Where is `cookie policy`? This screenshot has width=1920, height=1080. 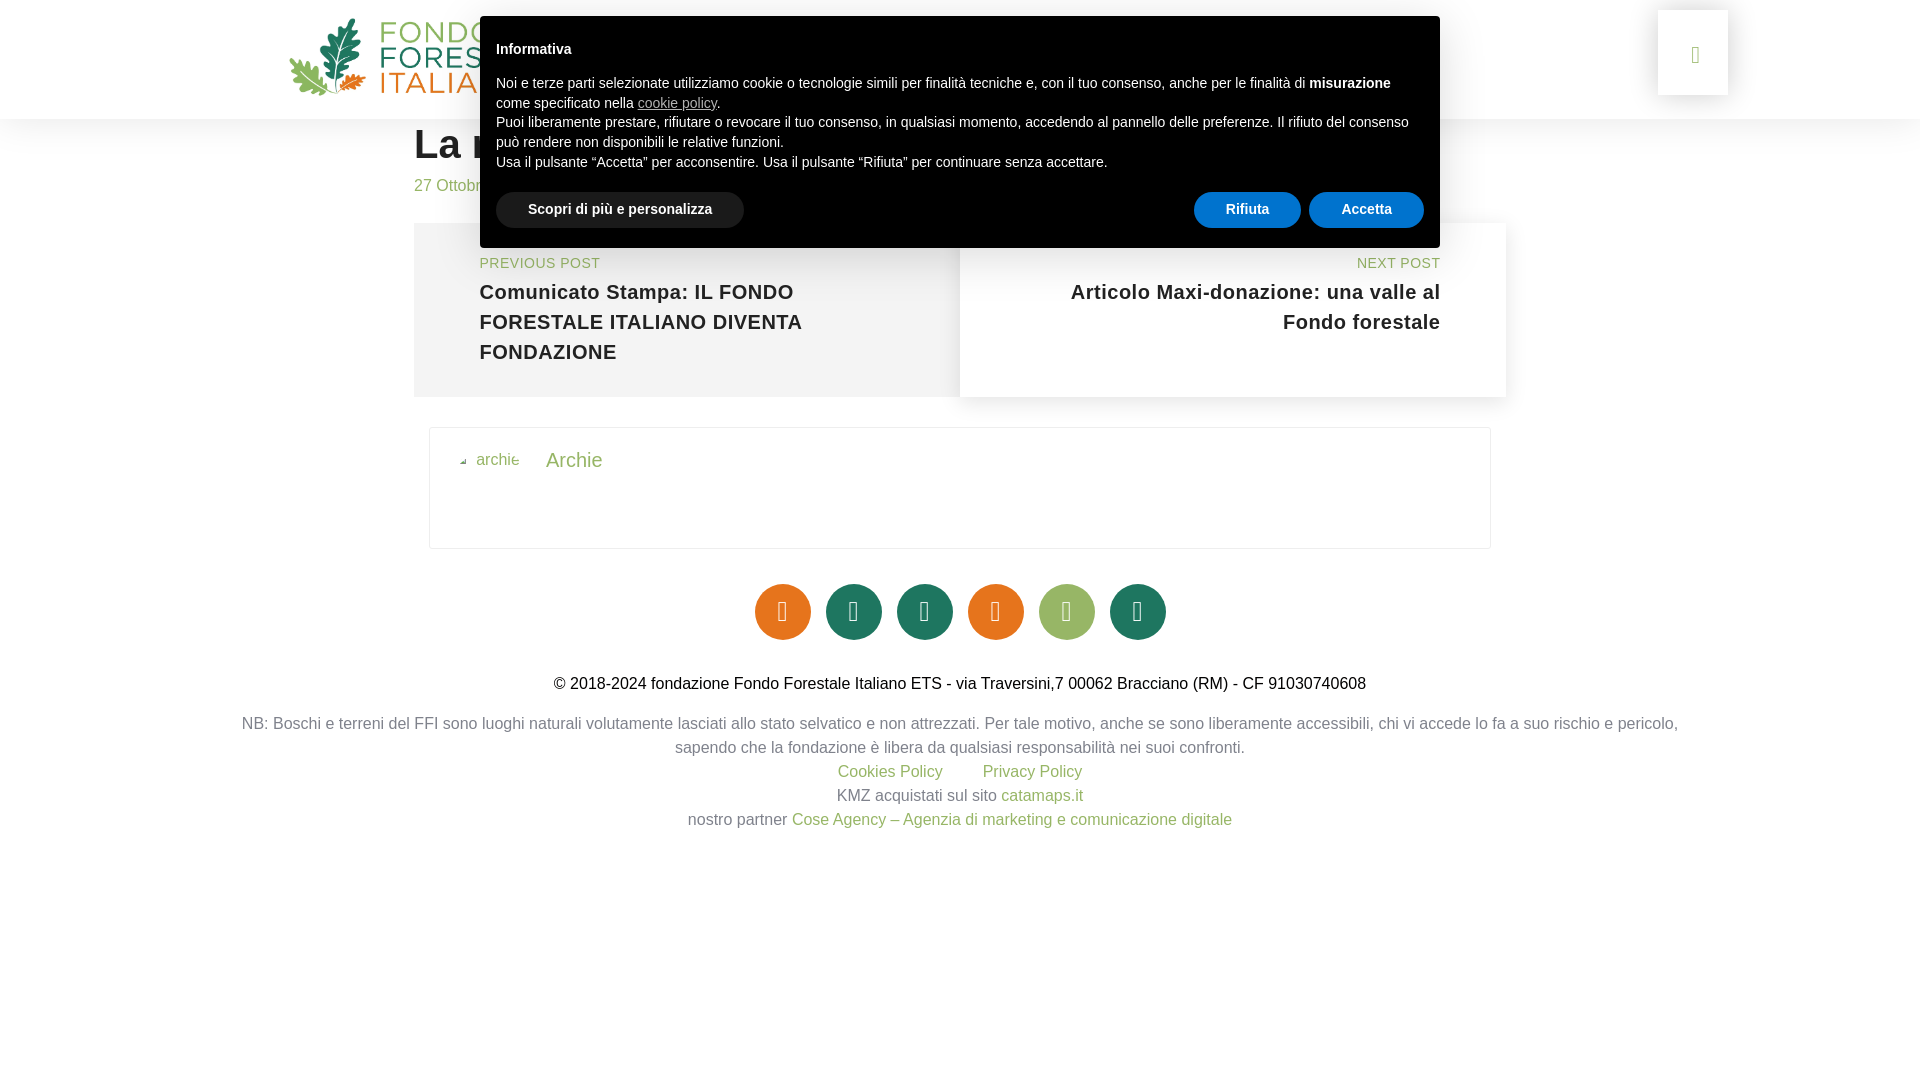 cookie policy is located at coordinates (676, 103).